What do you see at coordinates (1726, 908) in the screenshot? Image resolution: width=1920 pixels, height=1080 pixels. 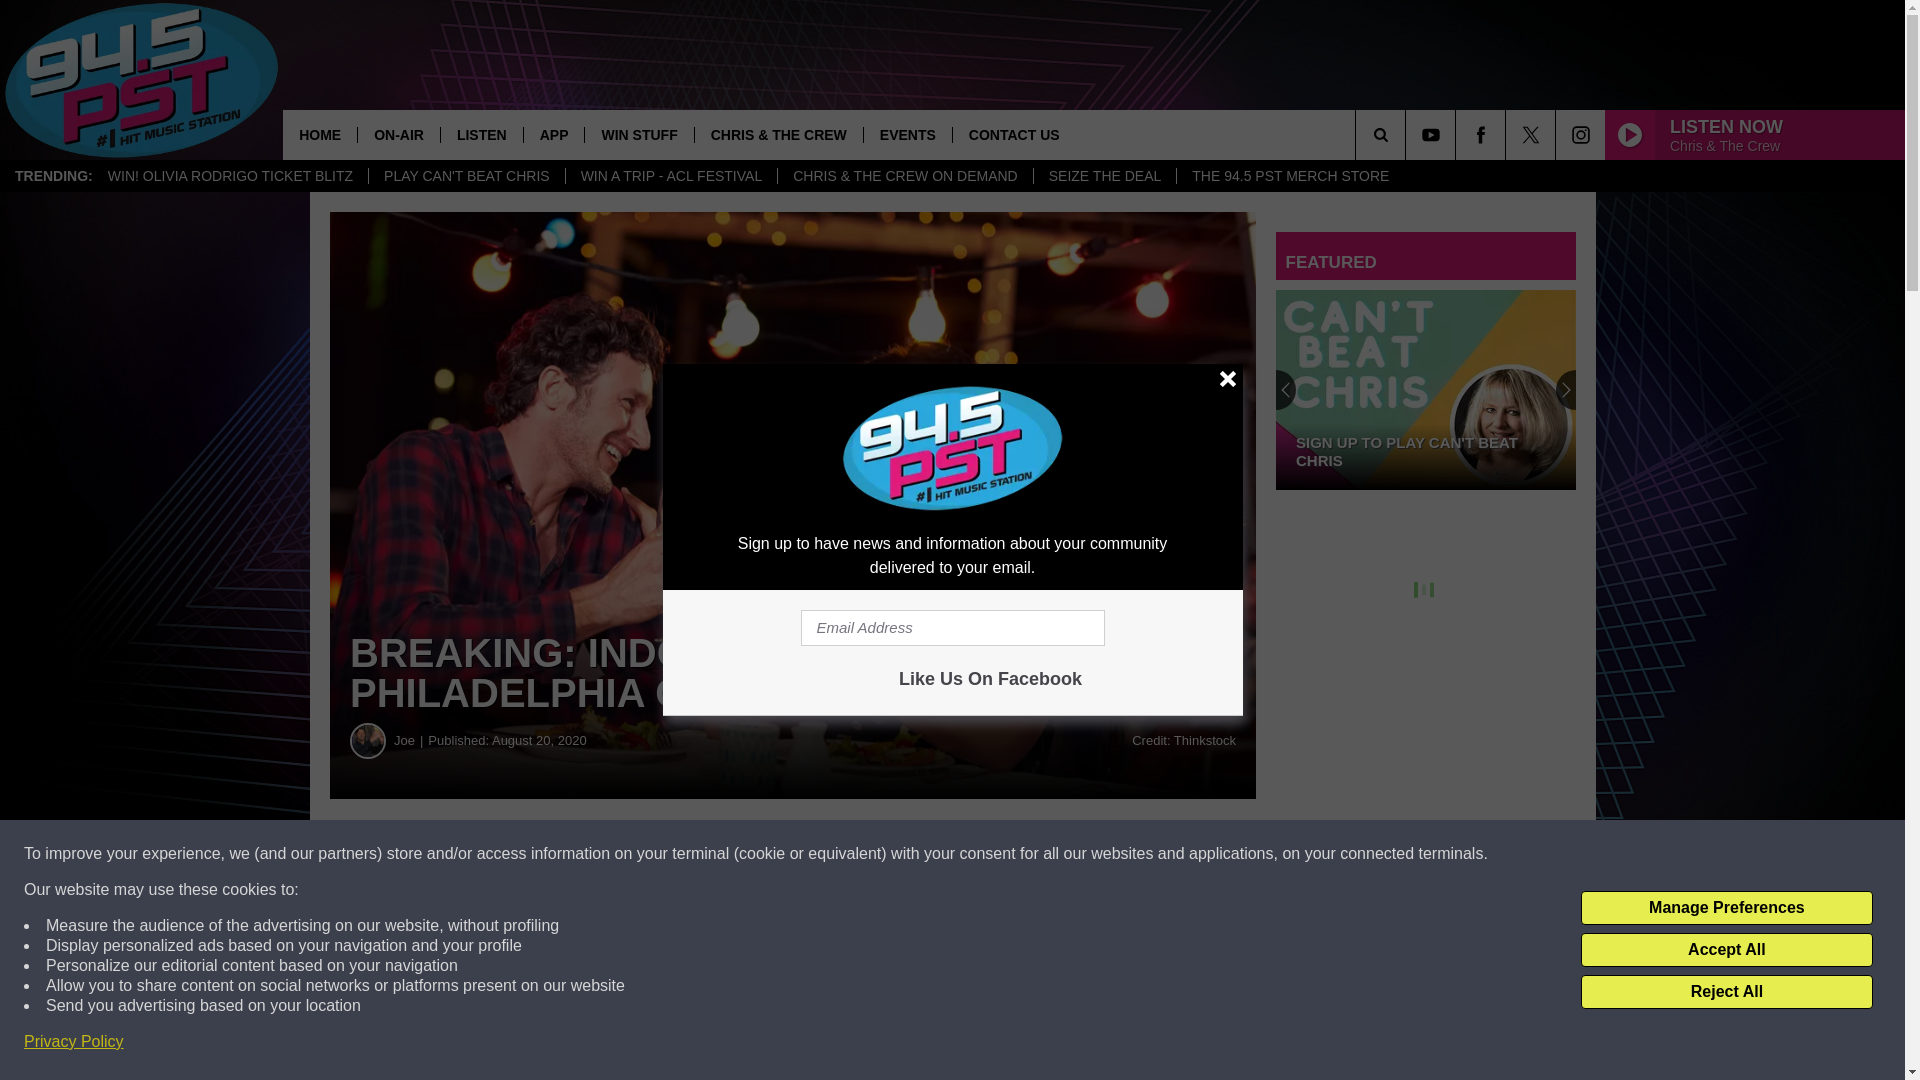 I see `Manage Preferences` at bounding box center [1726, 908].